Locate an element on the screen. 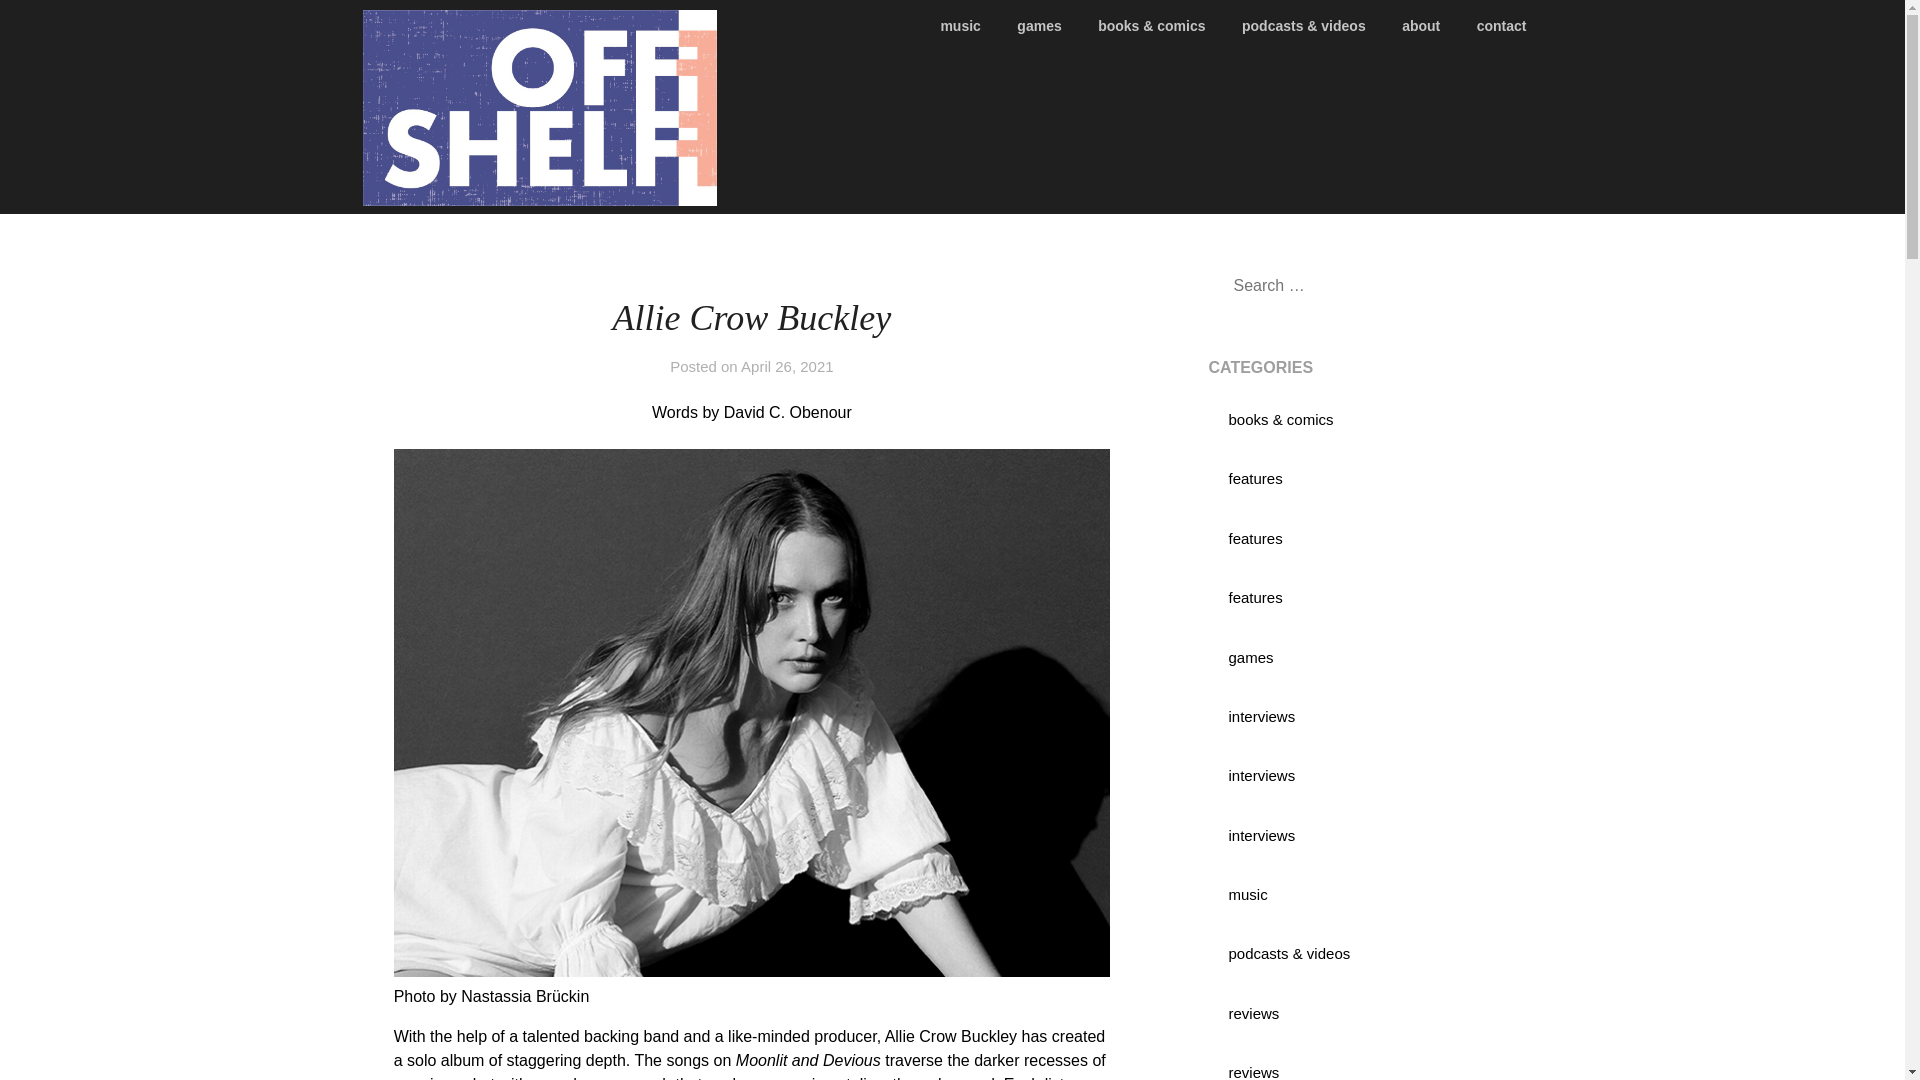 The height and width of the screenshot is (1080, 1920). games is located at coordinates (1038, 26).